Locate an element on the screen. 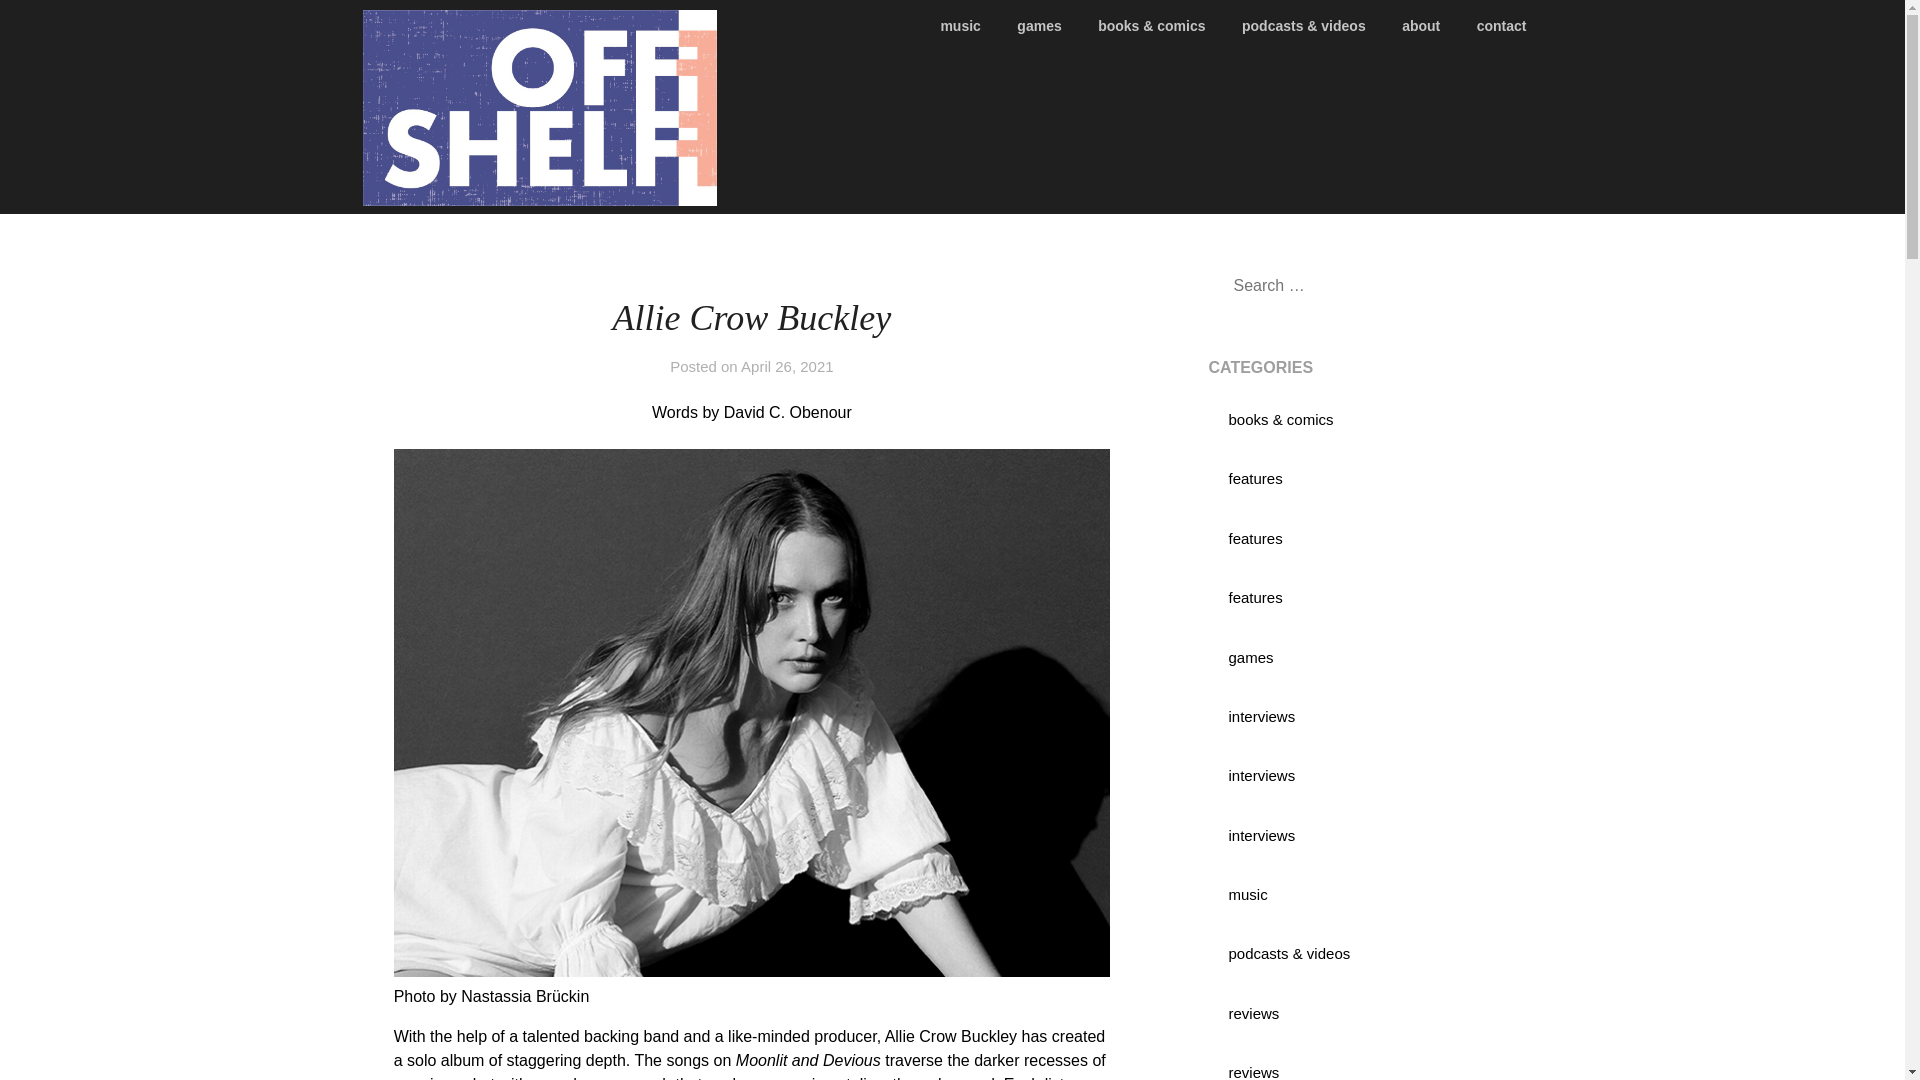 The height and width of the screenshot is (1080, 1920). games is located at coordinates (1038, 26).